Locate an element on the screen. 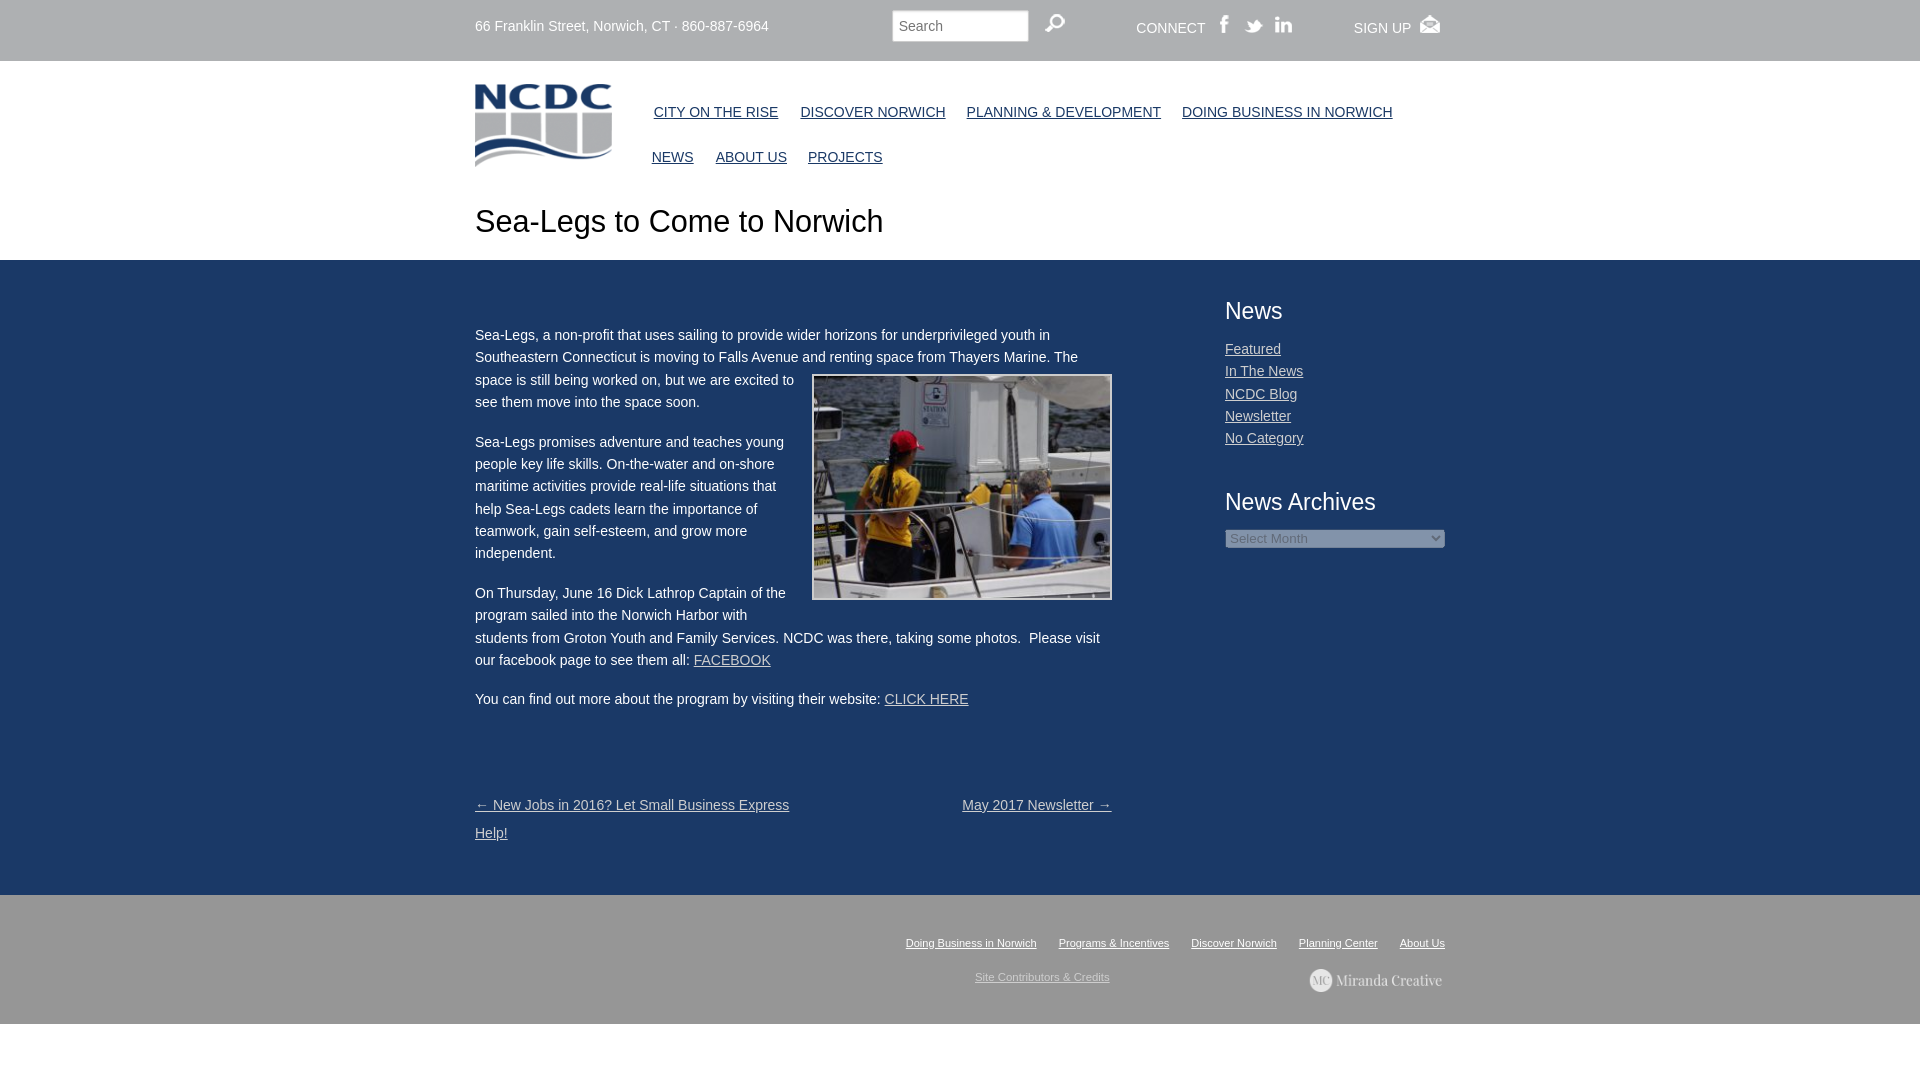  DOING BUSINESS IN NORWICH is located at coordinates (1286, 112).